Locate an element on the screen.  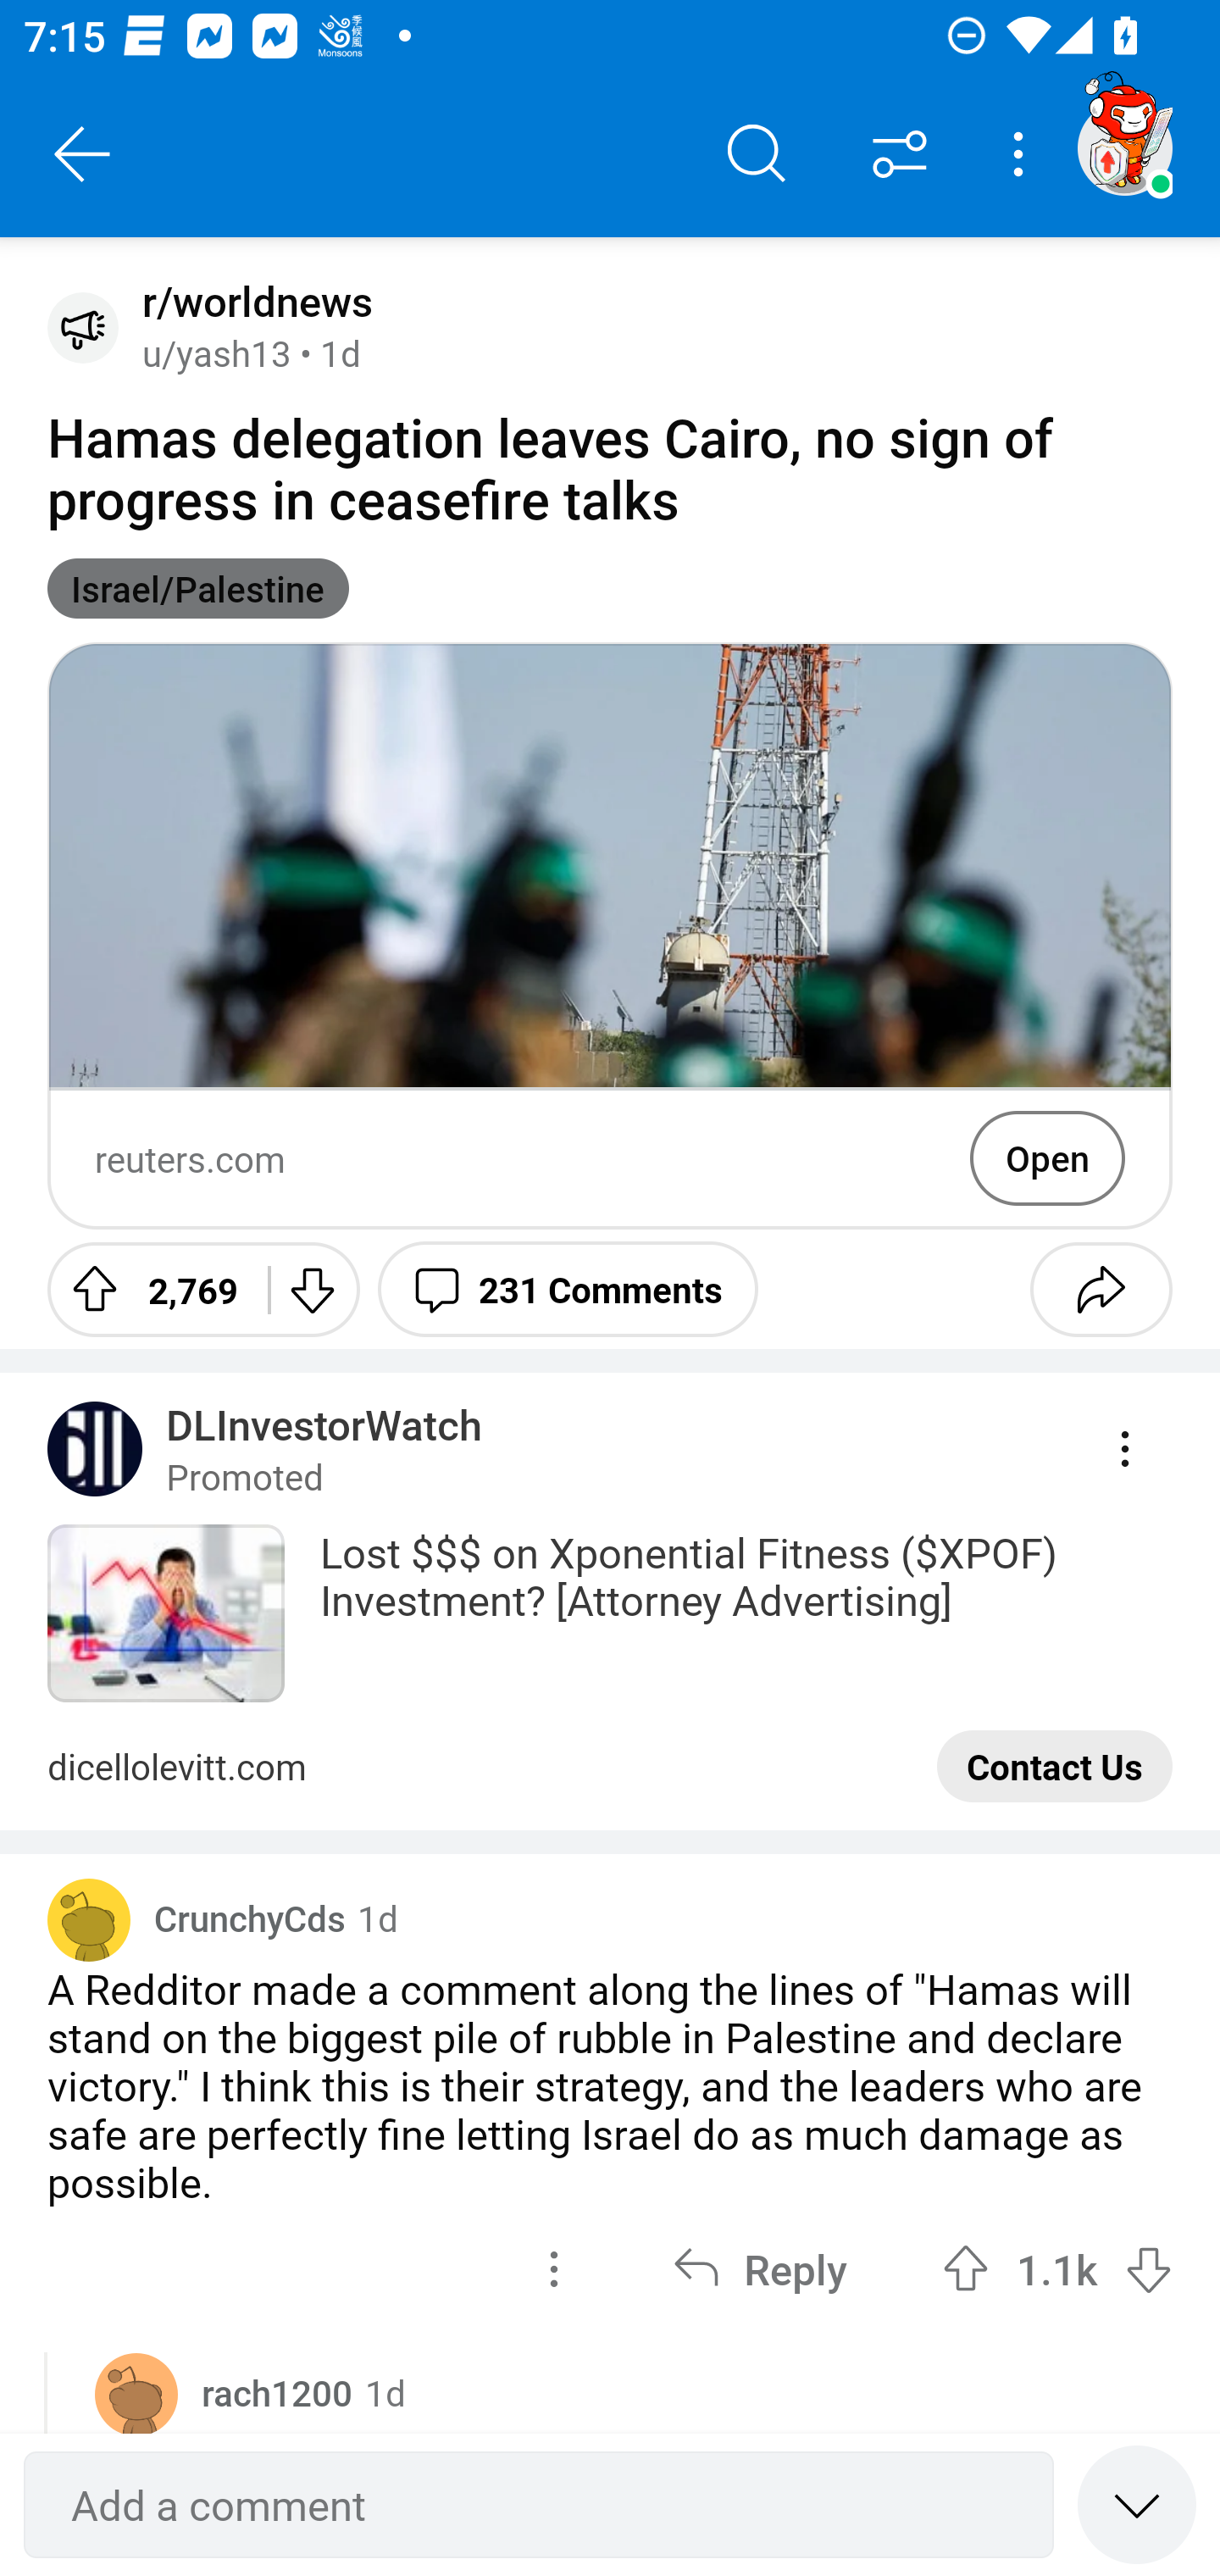
Avatar is located at coordinates (136, 2393).